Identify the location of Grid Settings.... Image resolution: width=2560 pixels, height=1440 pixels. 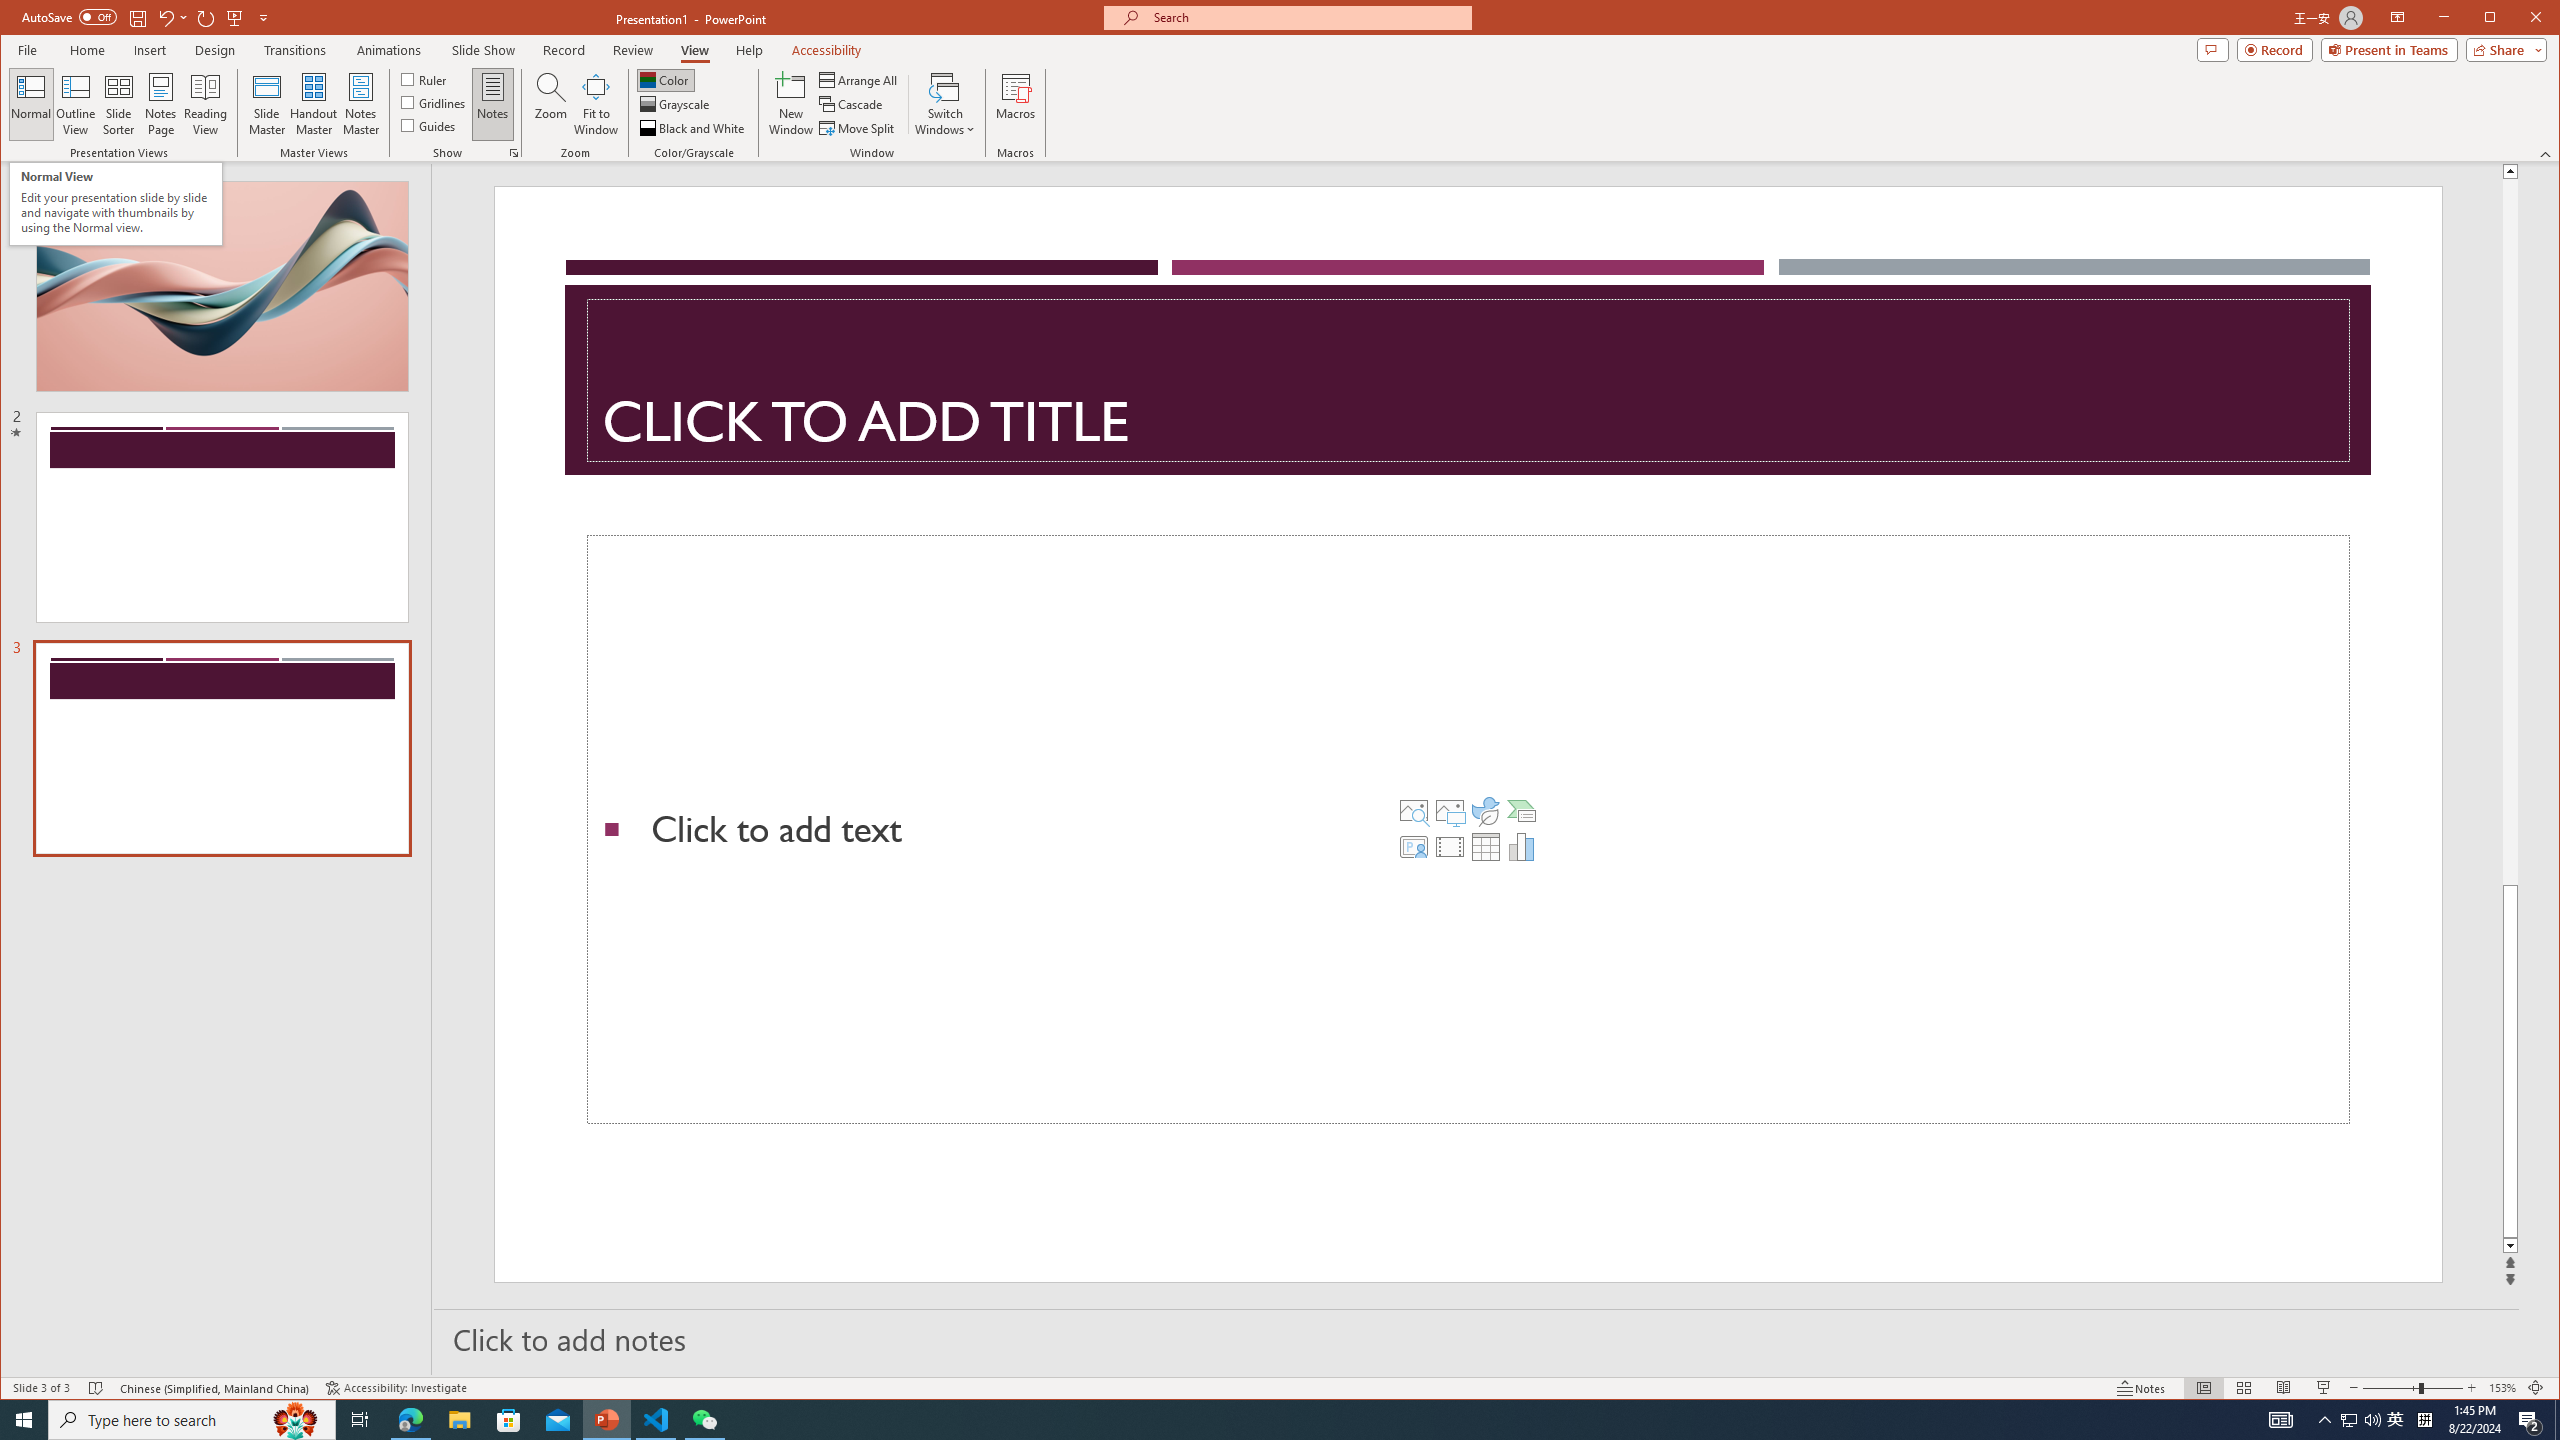
(514, 153).